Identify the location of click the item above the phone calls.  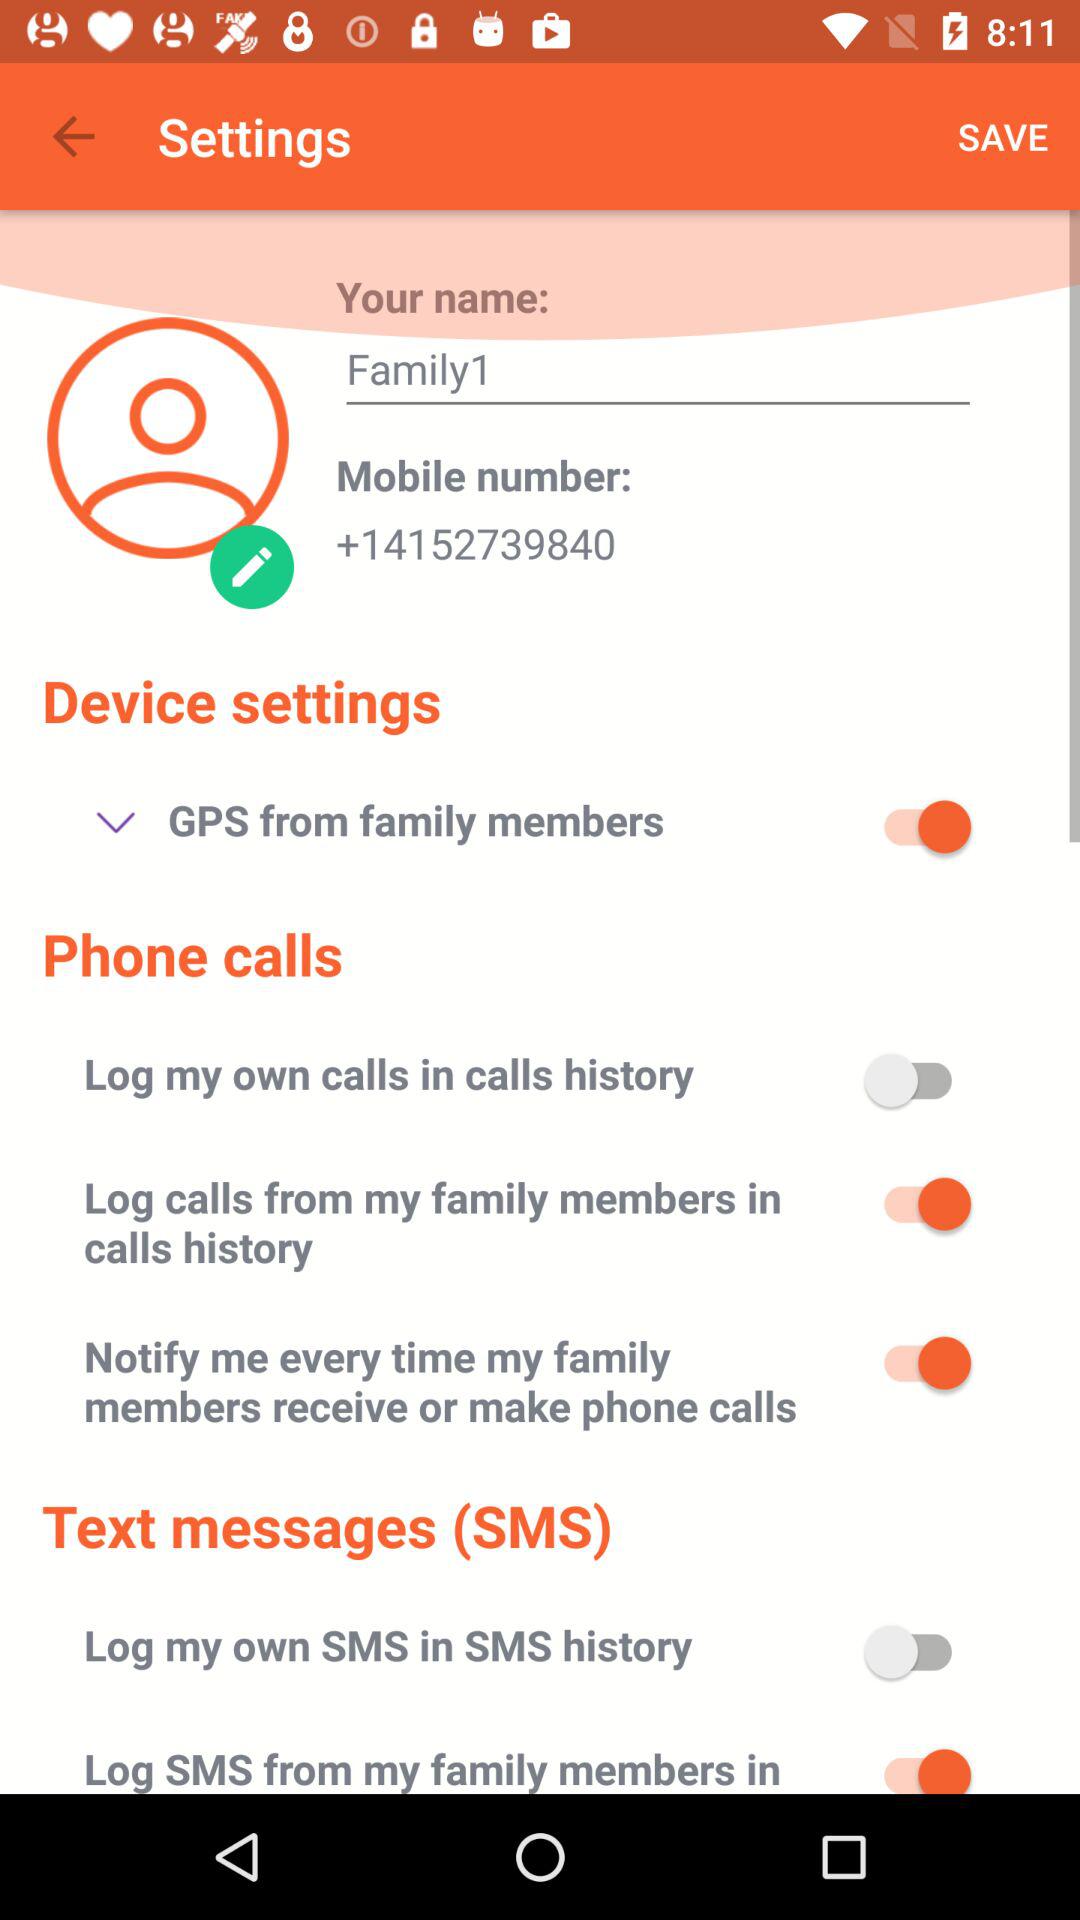
(115, 822).